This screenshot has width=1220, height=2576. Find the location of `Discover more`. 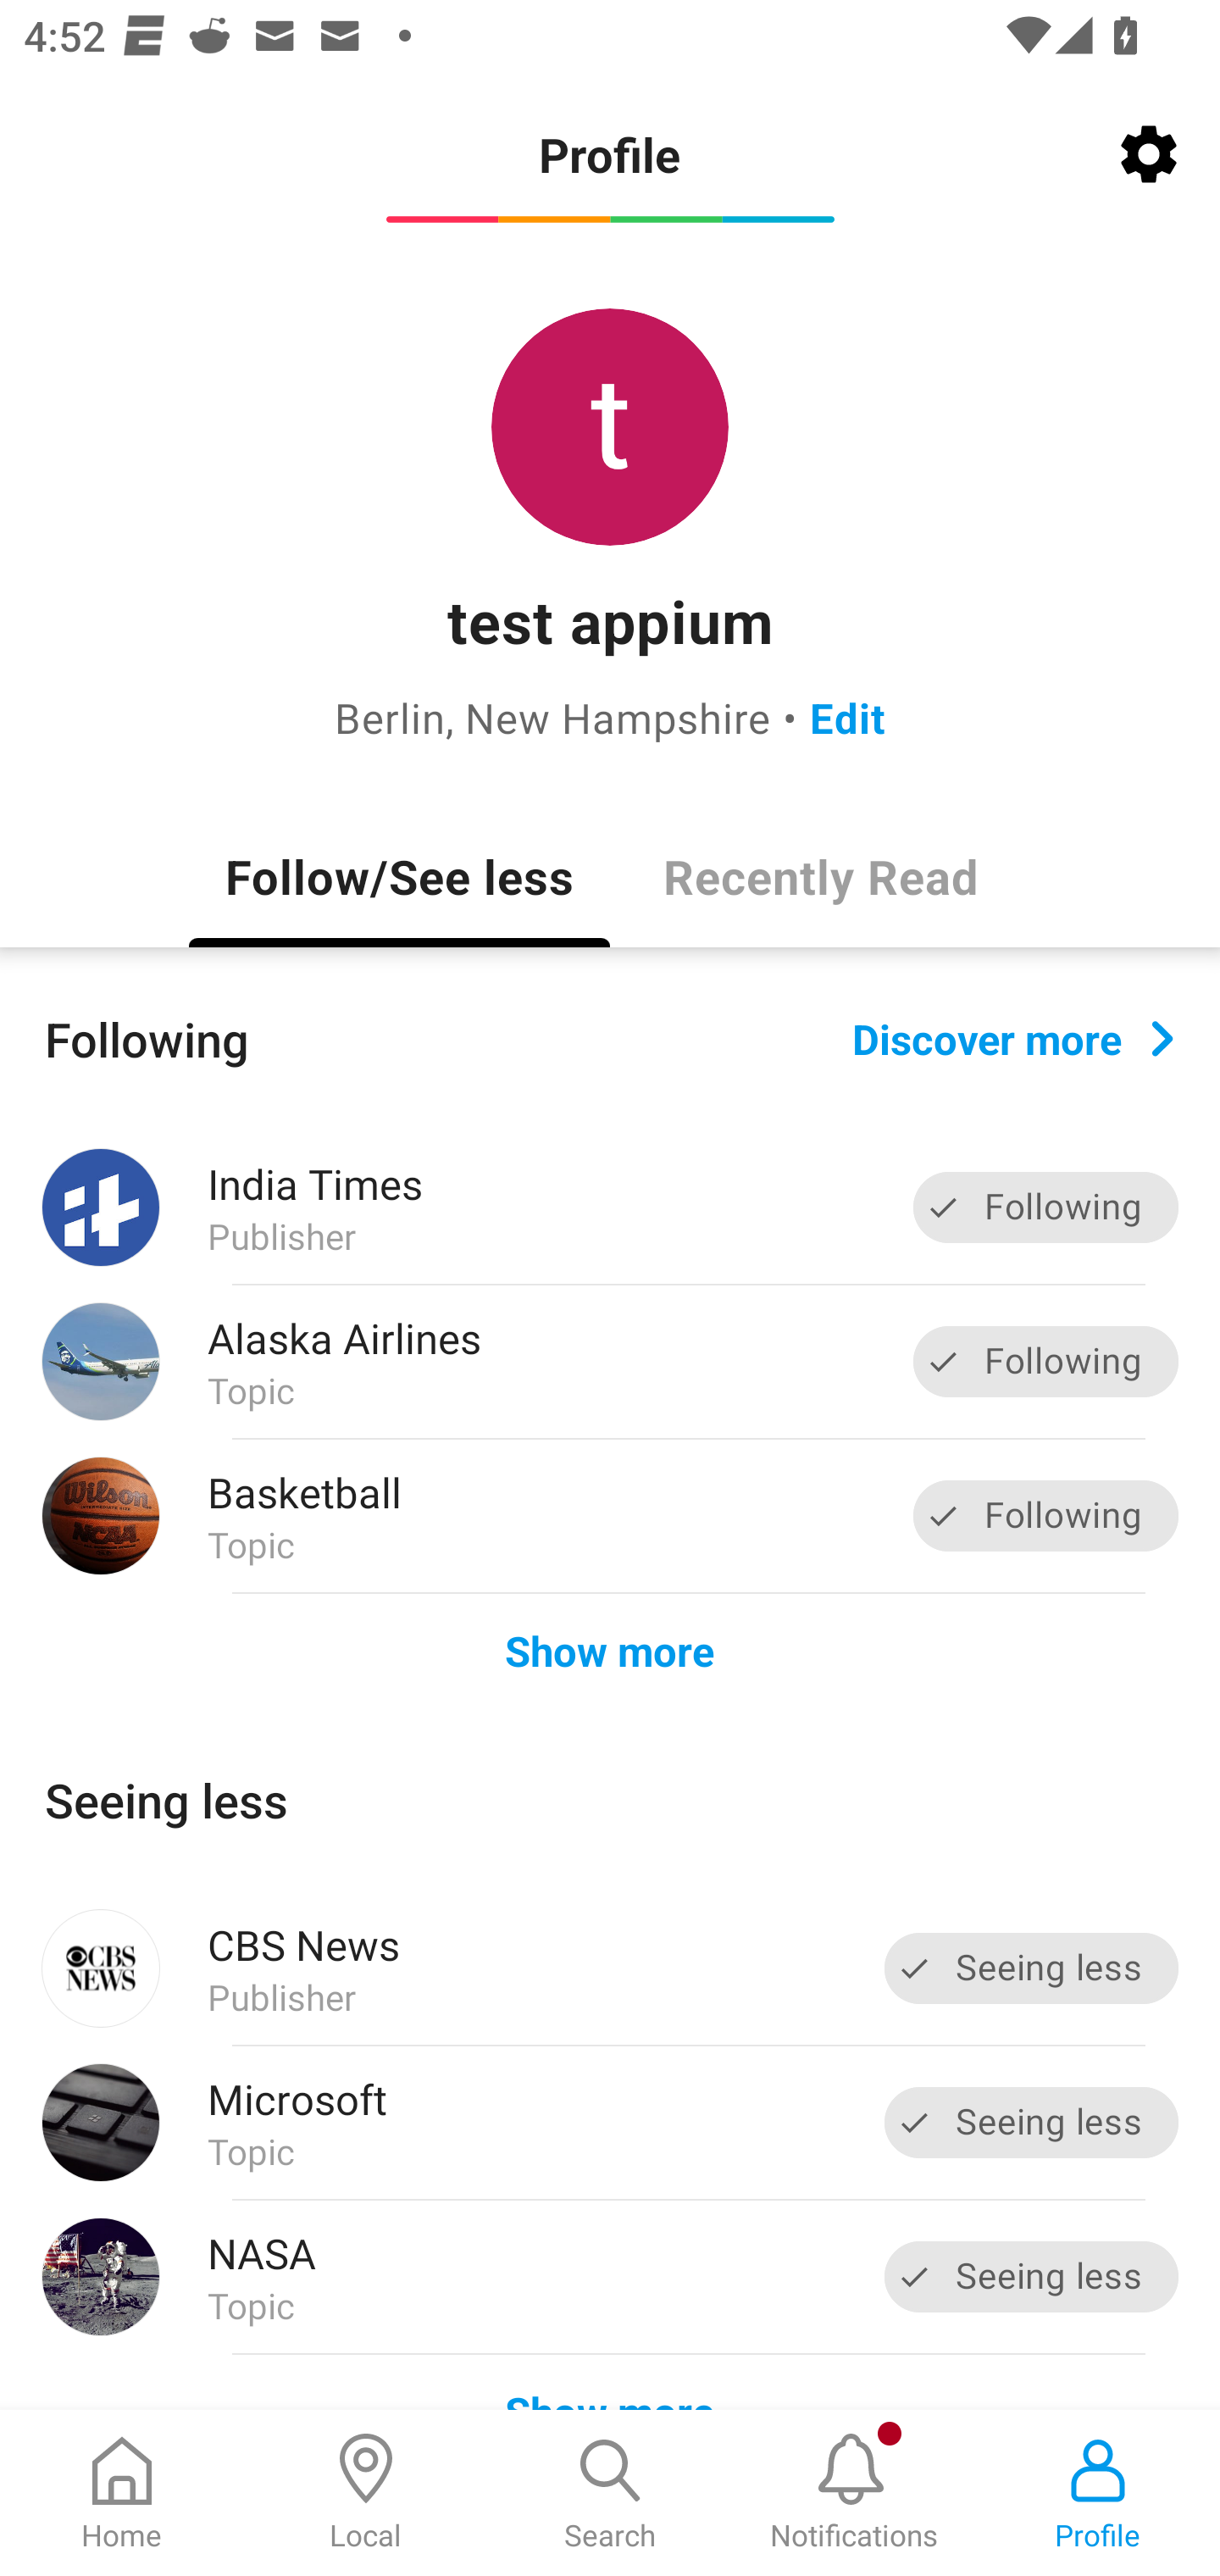

Discover more is located at coordinates (1013, 1037).